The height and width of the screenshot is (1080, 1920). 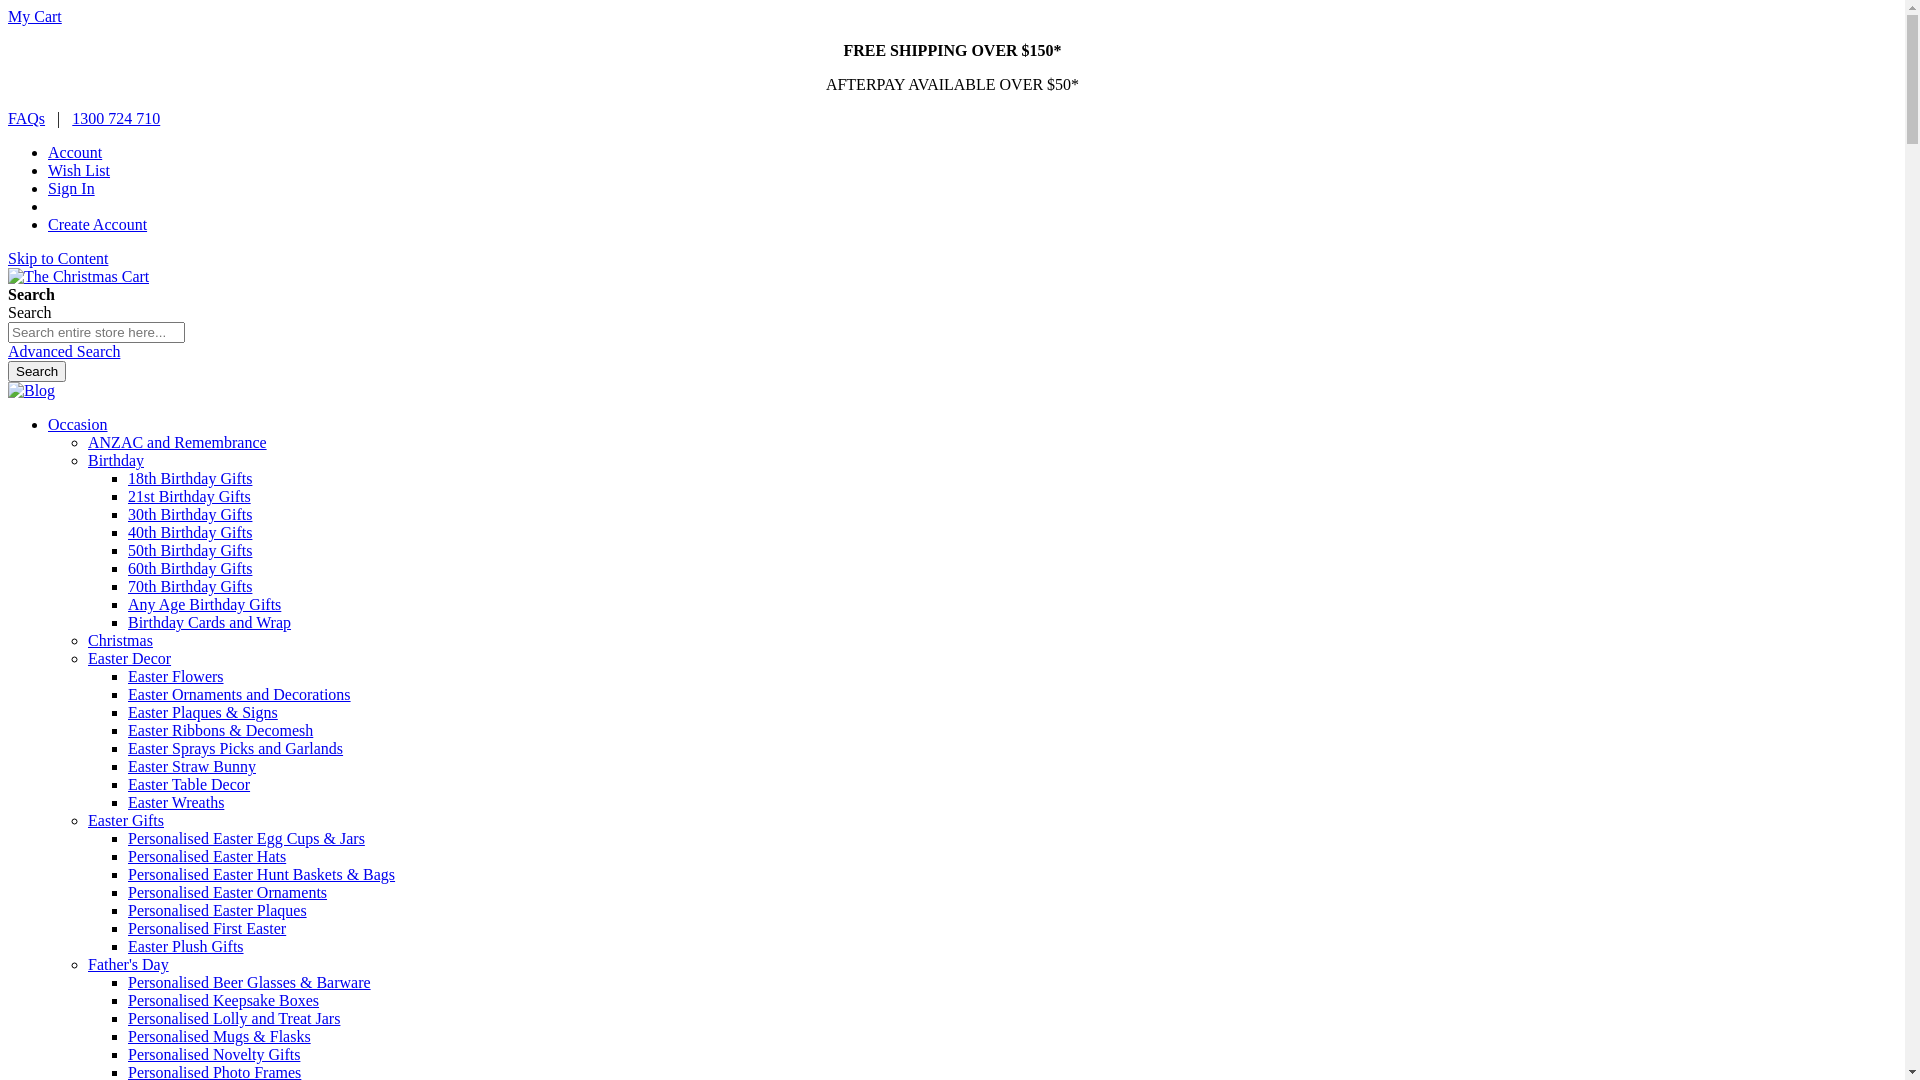 I want to click on Easter Plaques & Signs, so click(x=203, y=712).